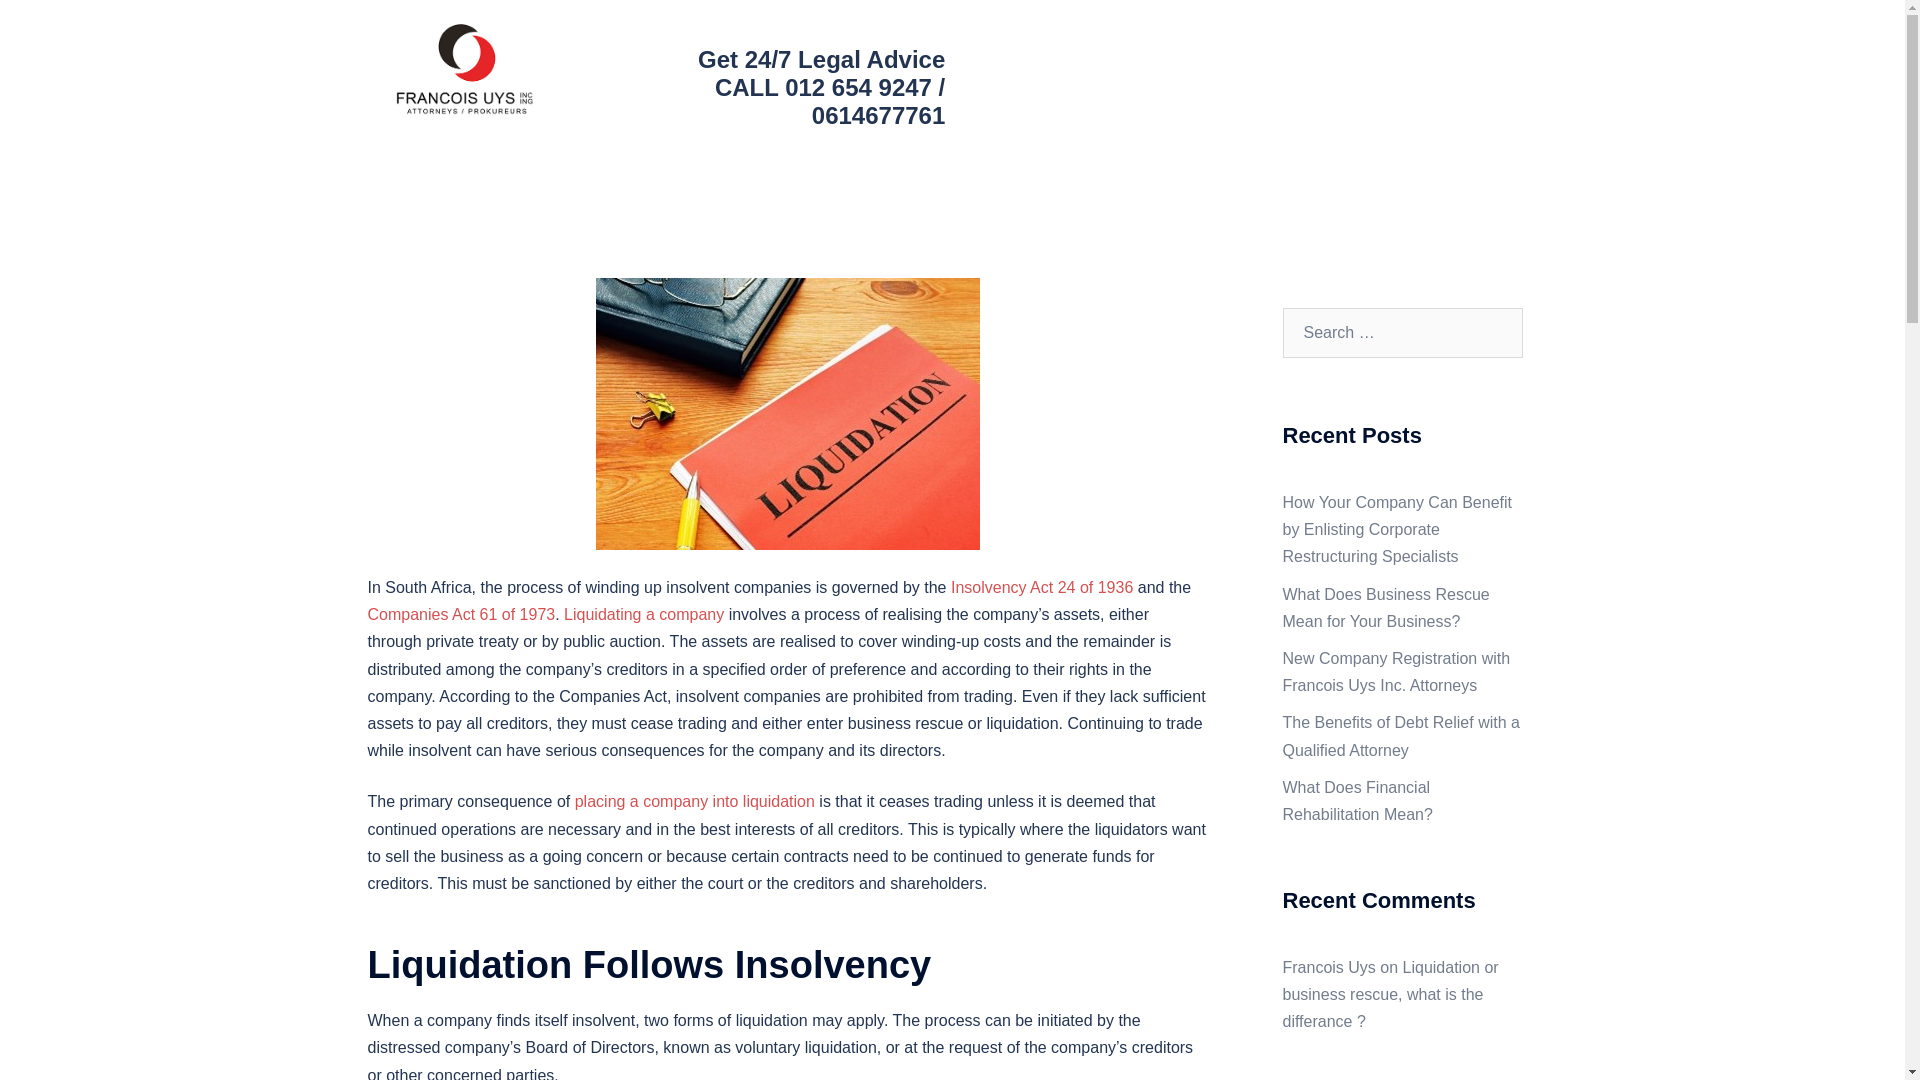 The width and height of the screenshot is (1920, 1080). I want to click on Search, so click(62, 24).